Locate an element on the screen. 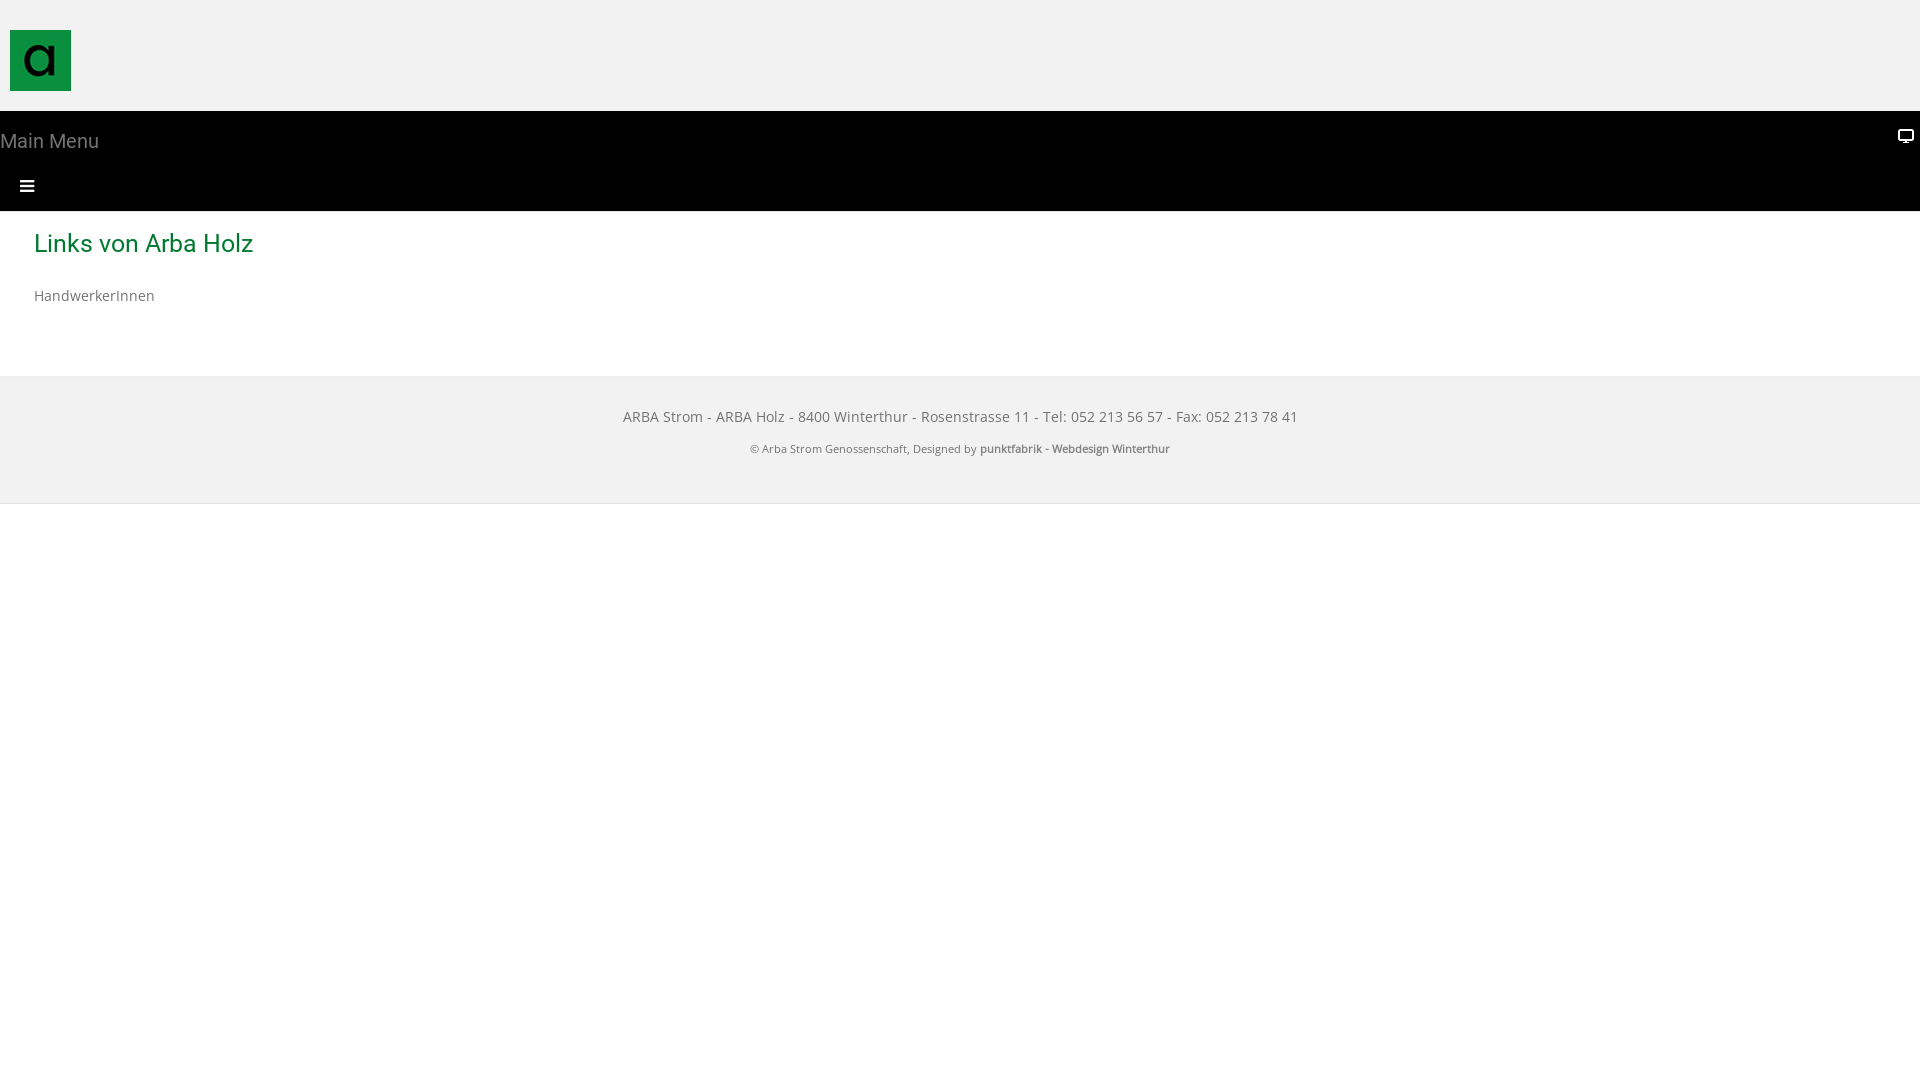  punktfabrik - Webdesign Winterthur is located at coordinates (1074, 449).